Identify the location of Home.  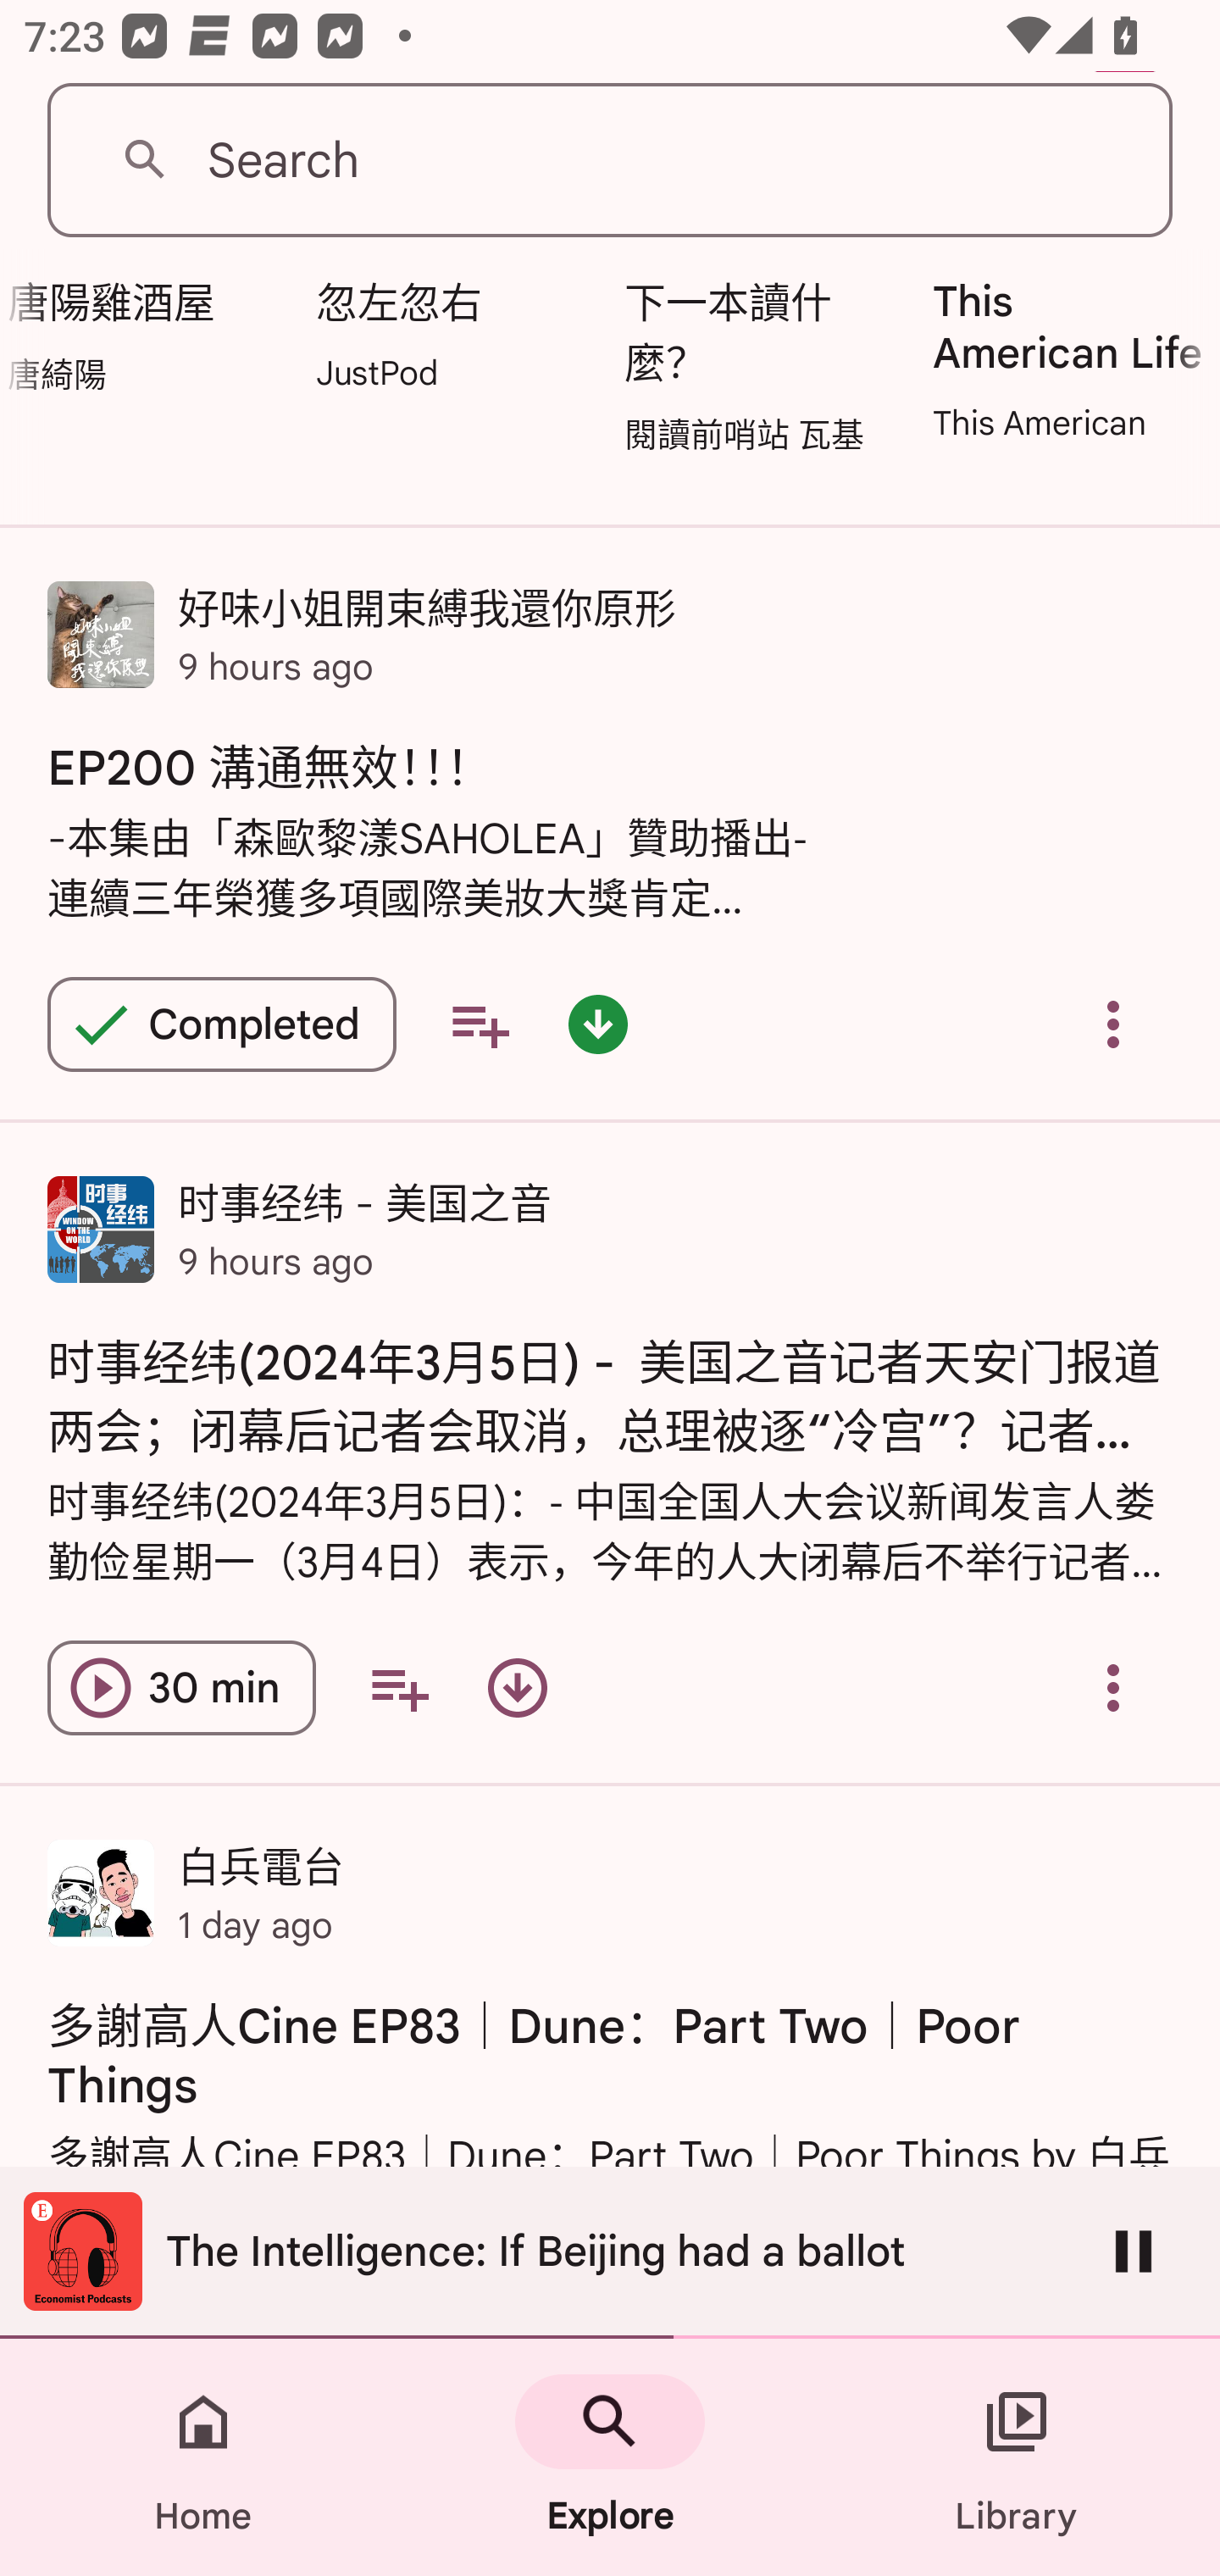
(203, 2457).